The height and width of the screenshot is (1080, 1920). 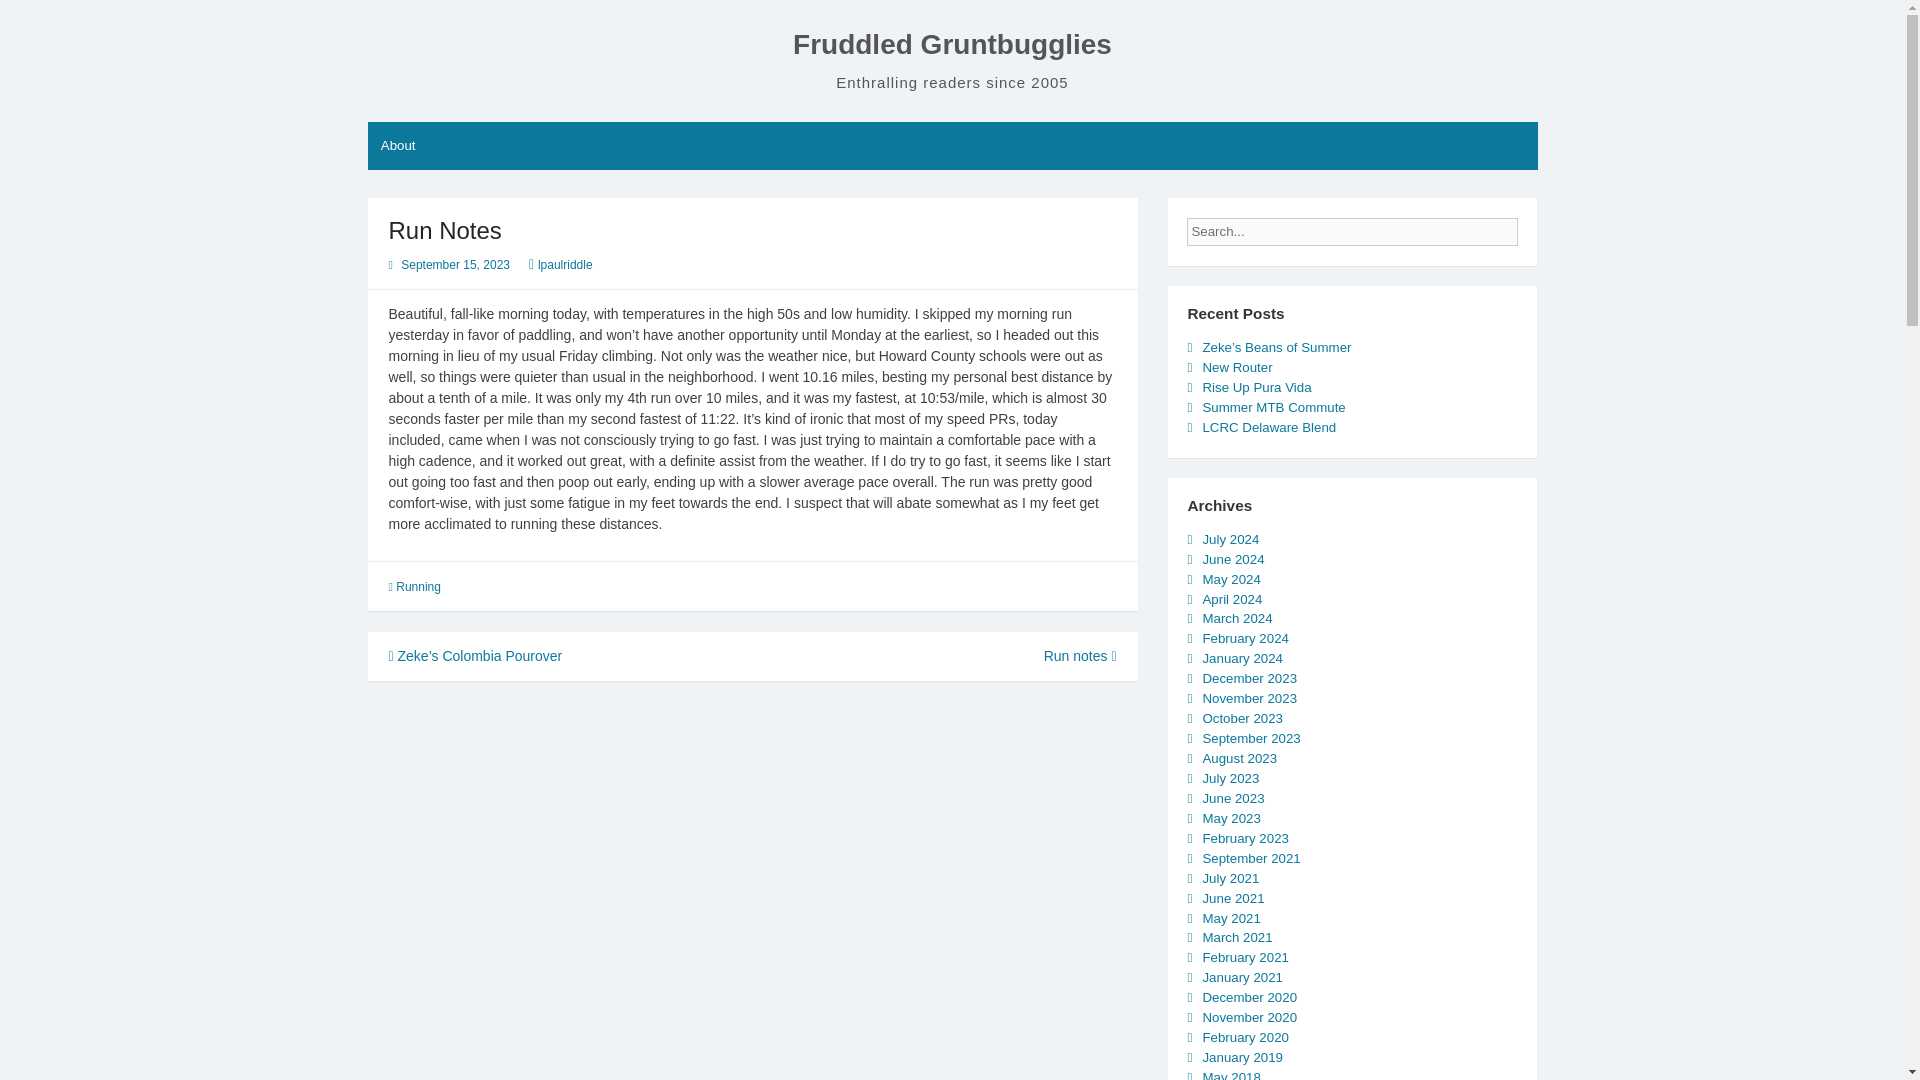 I want to click on December 2020, so click(x=1249, y=998).